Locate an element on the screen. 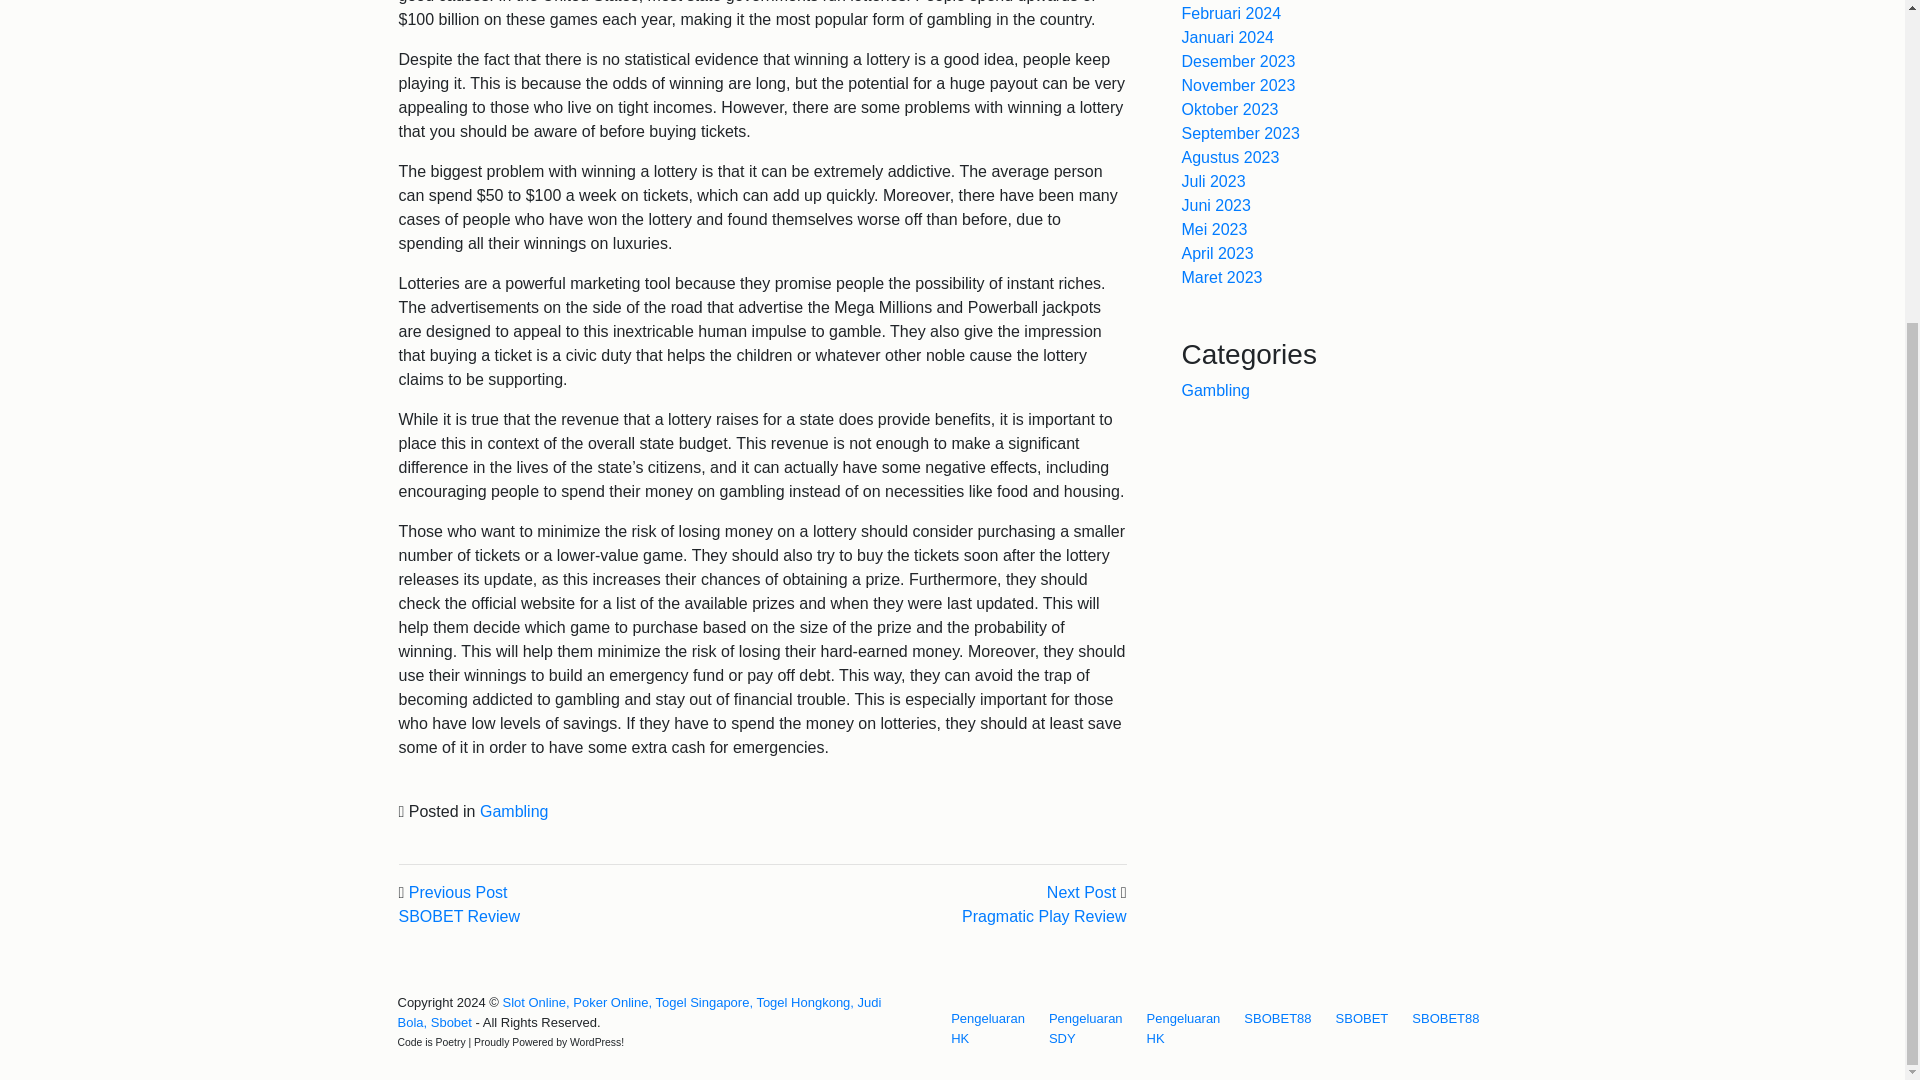 This screenshot has width=1920, height=1080. SBOBET88 is located at coordinates (1444, 1018).